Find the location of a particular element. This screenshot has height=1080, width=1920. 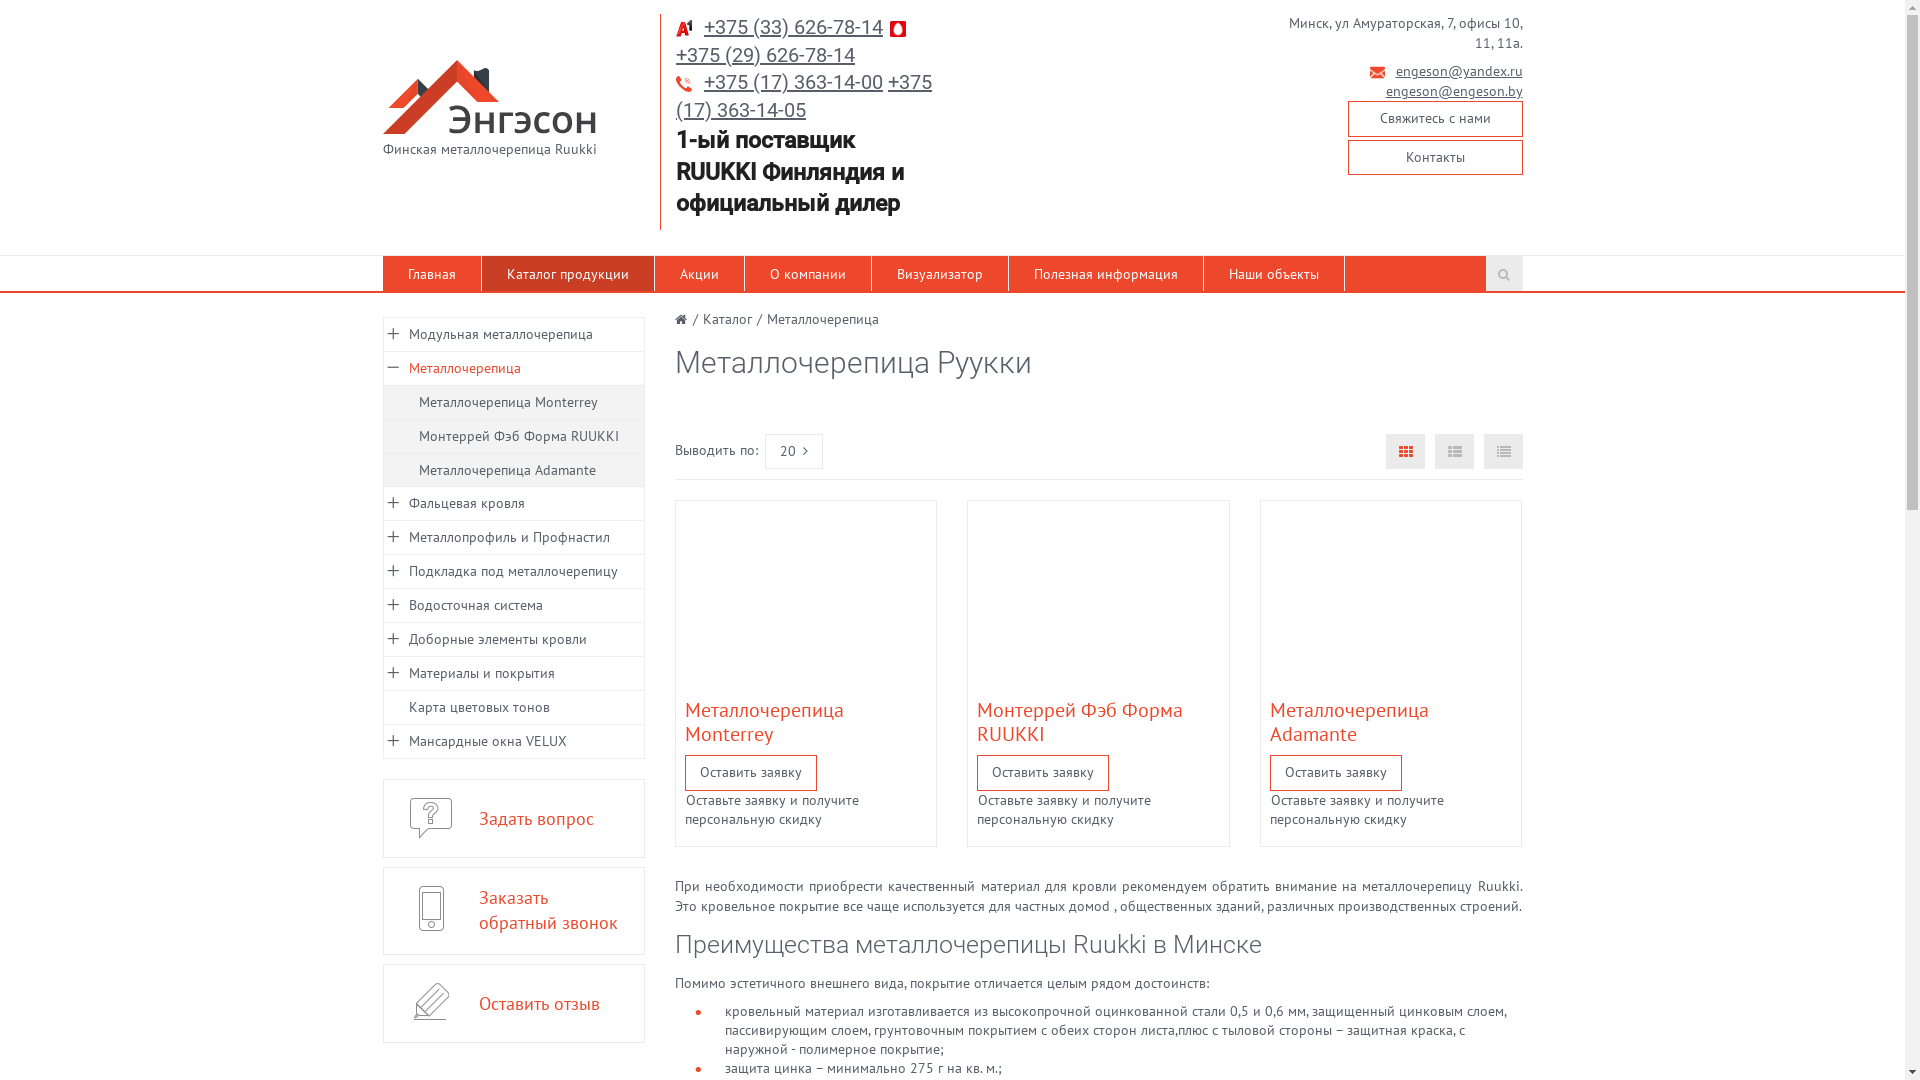

mail.png is located at coordinates (1378, 72).